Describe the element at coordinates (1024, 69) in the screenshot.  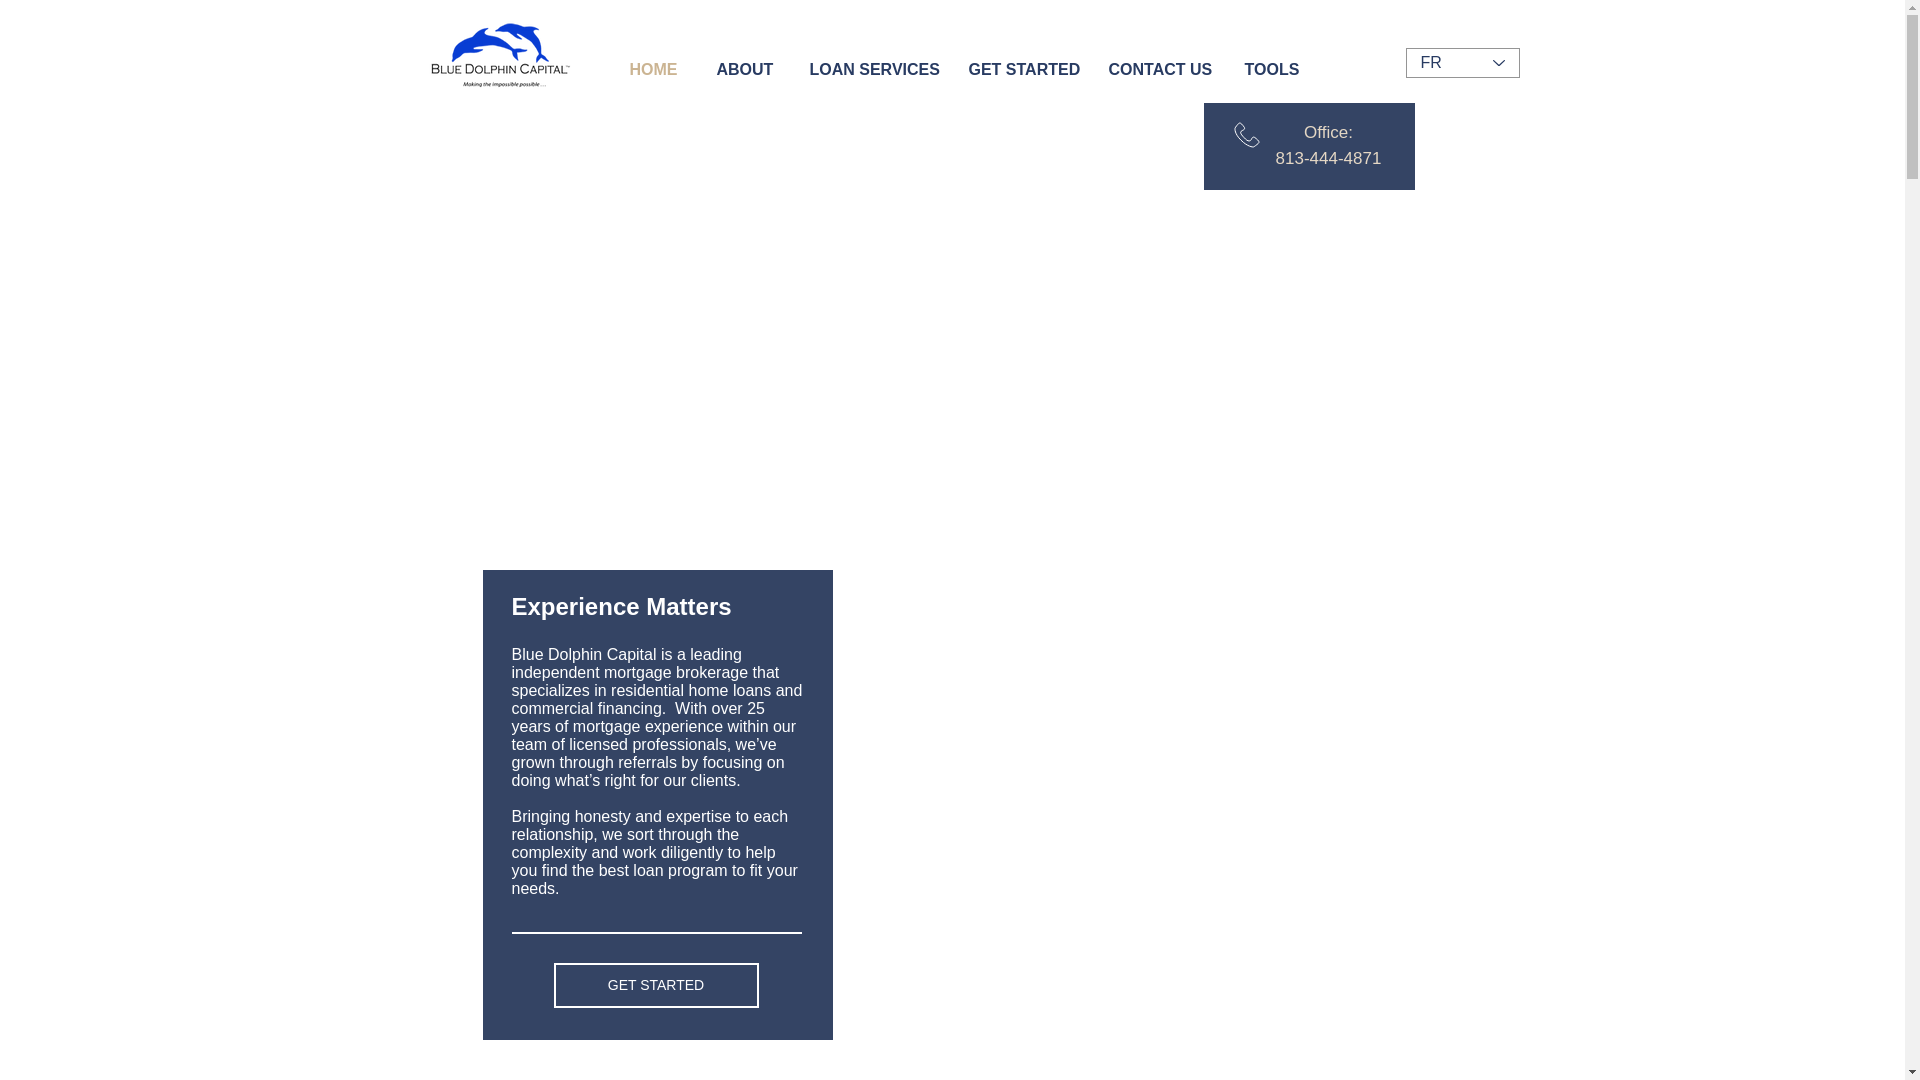
I see `GET STARTED` at that location.